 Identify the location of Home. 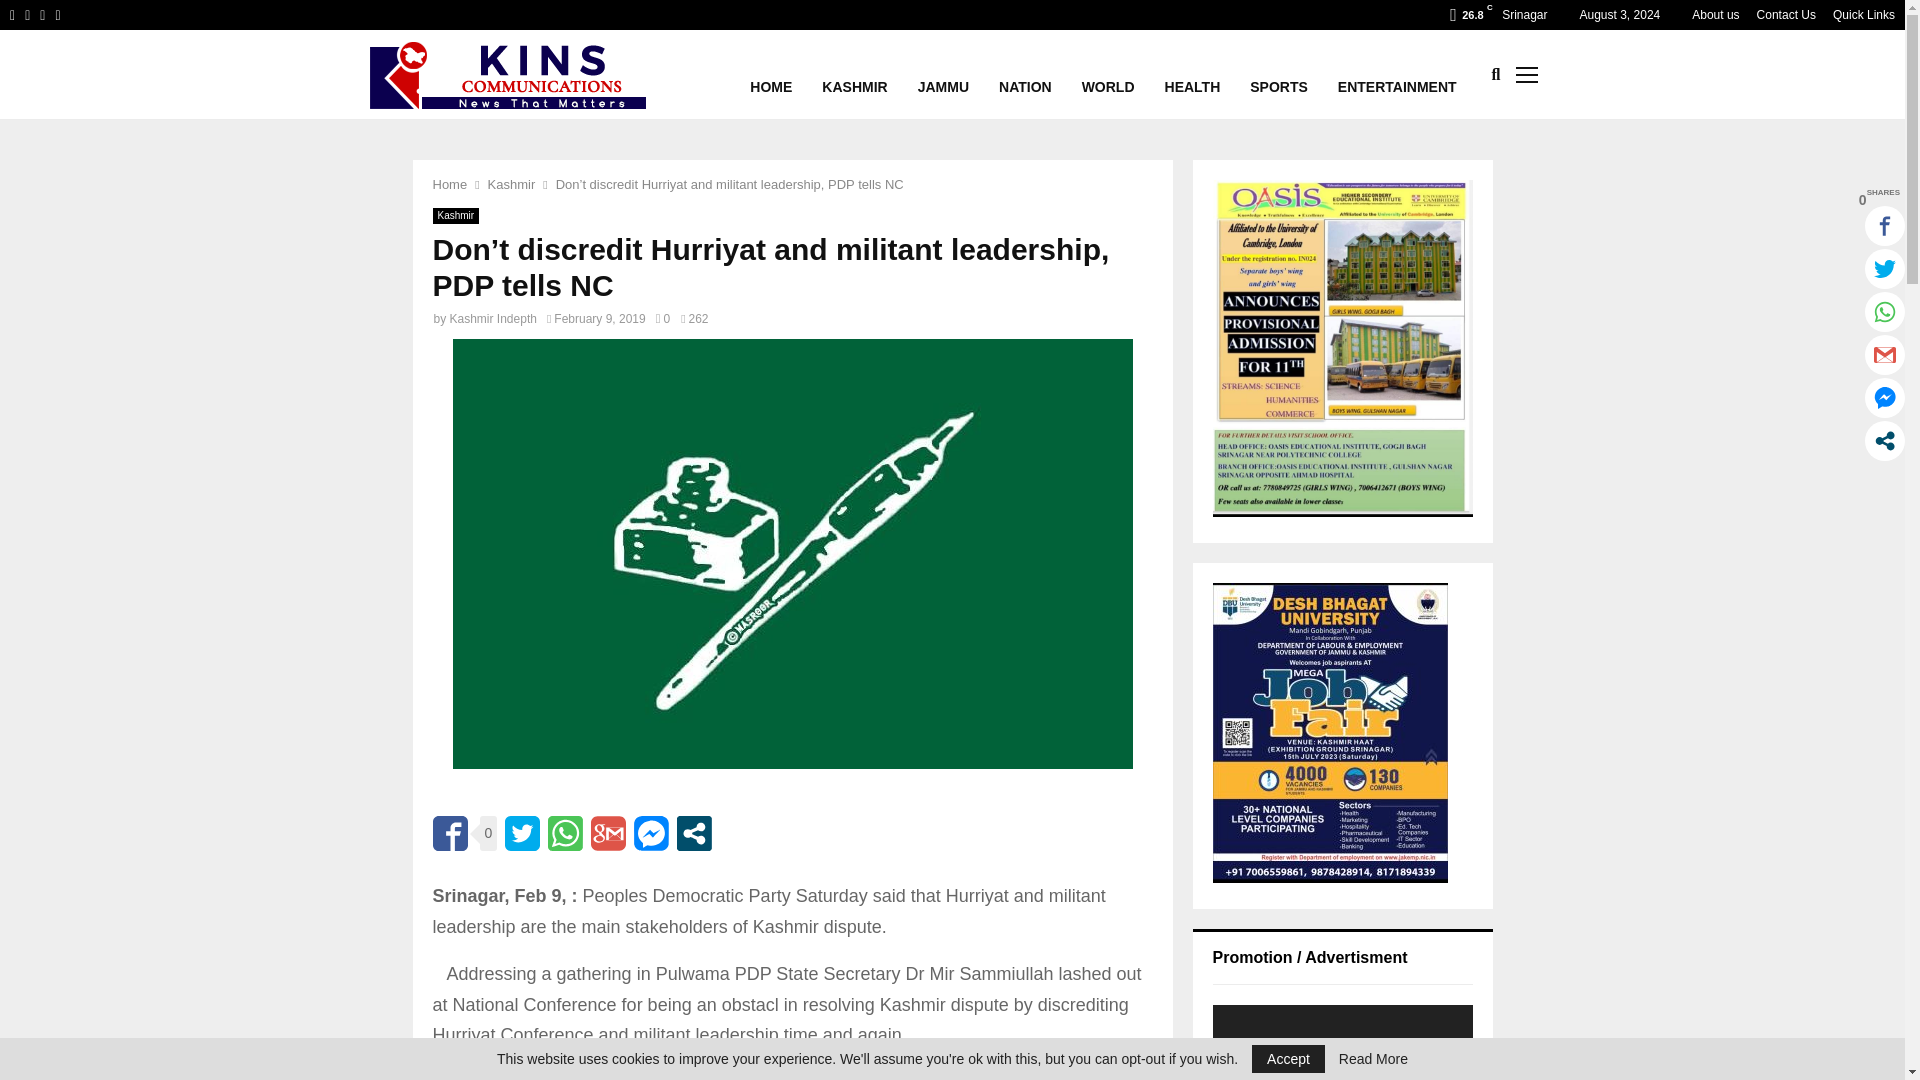
(449, 184).